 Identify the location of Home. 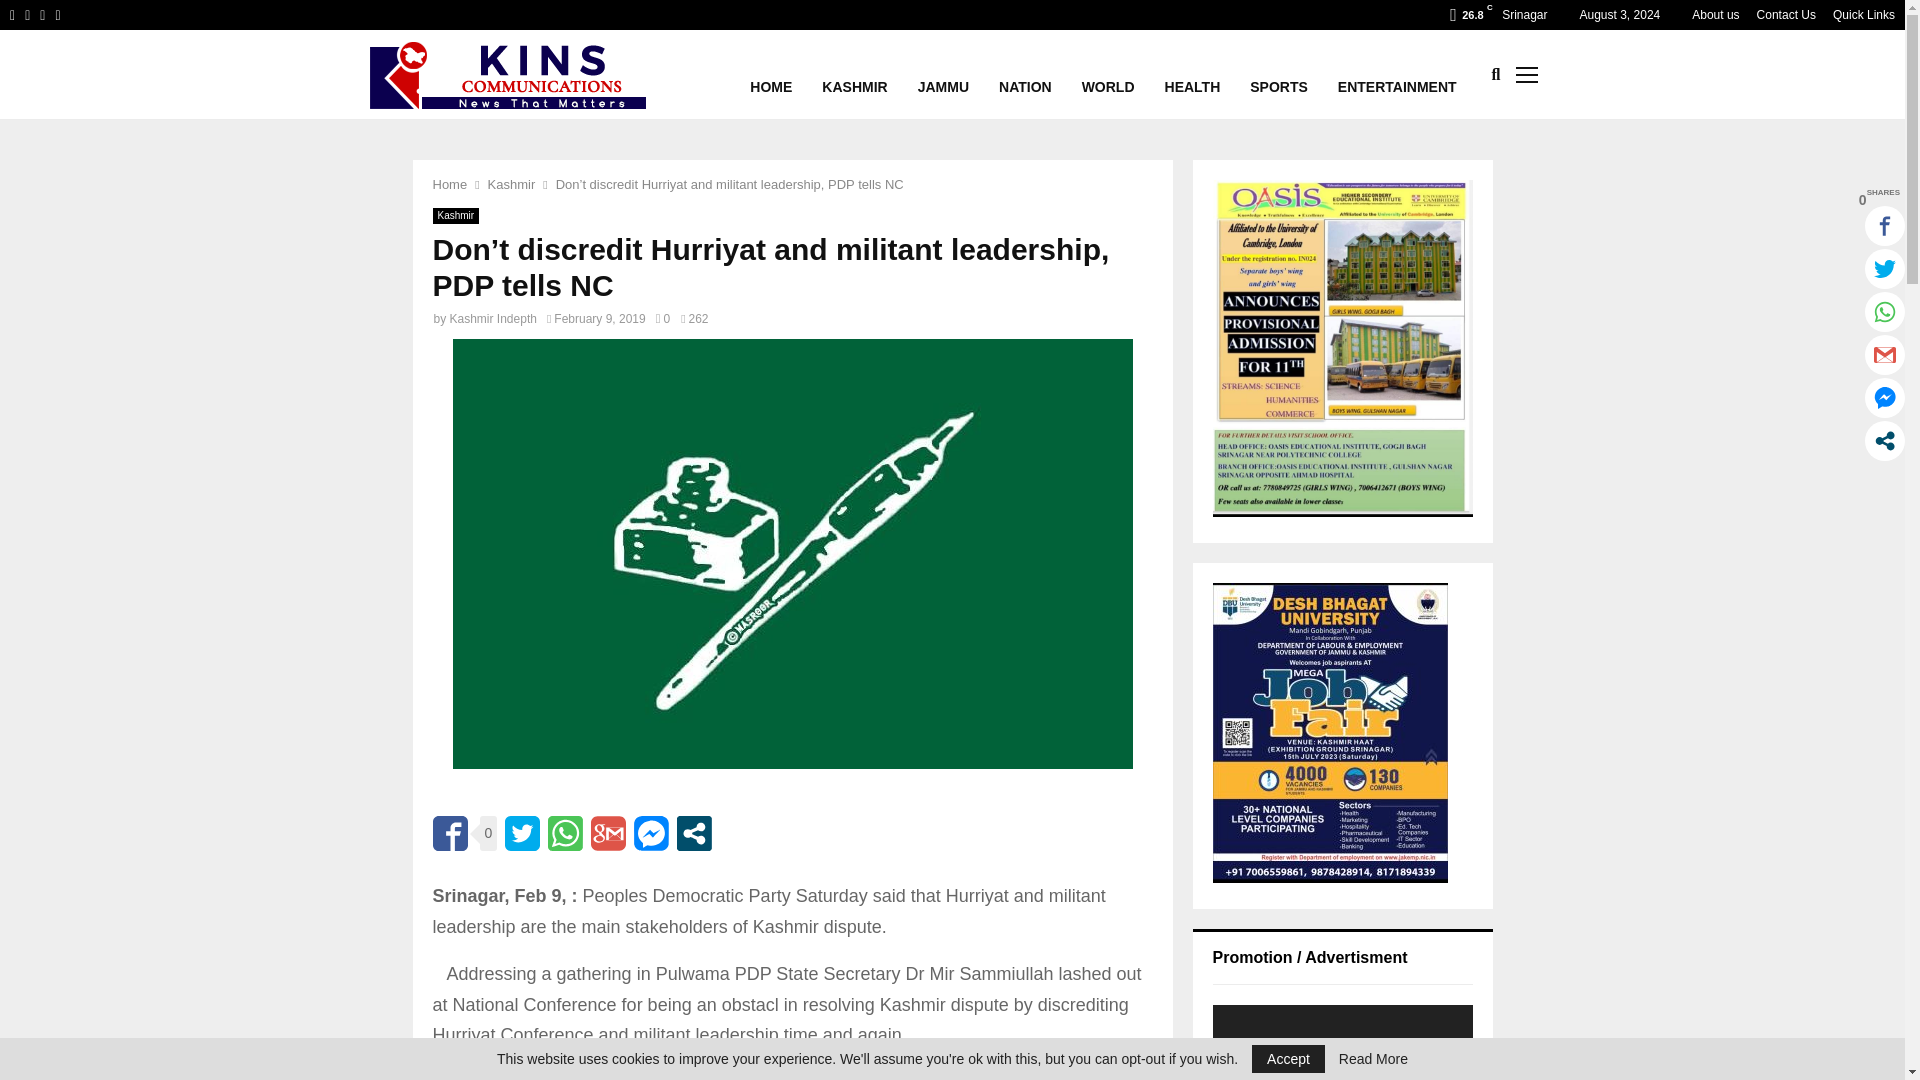
(449, 184).